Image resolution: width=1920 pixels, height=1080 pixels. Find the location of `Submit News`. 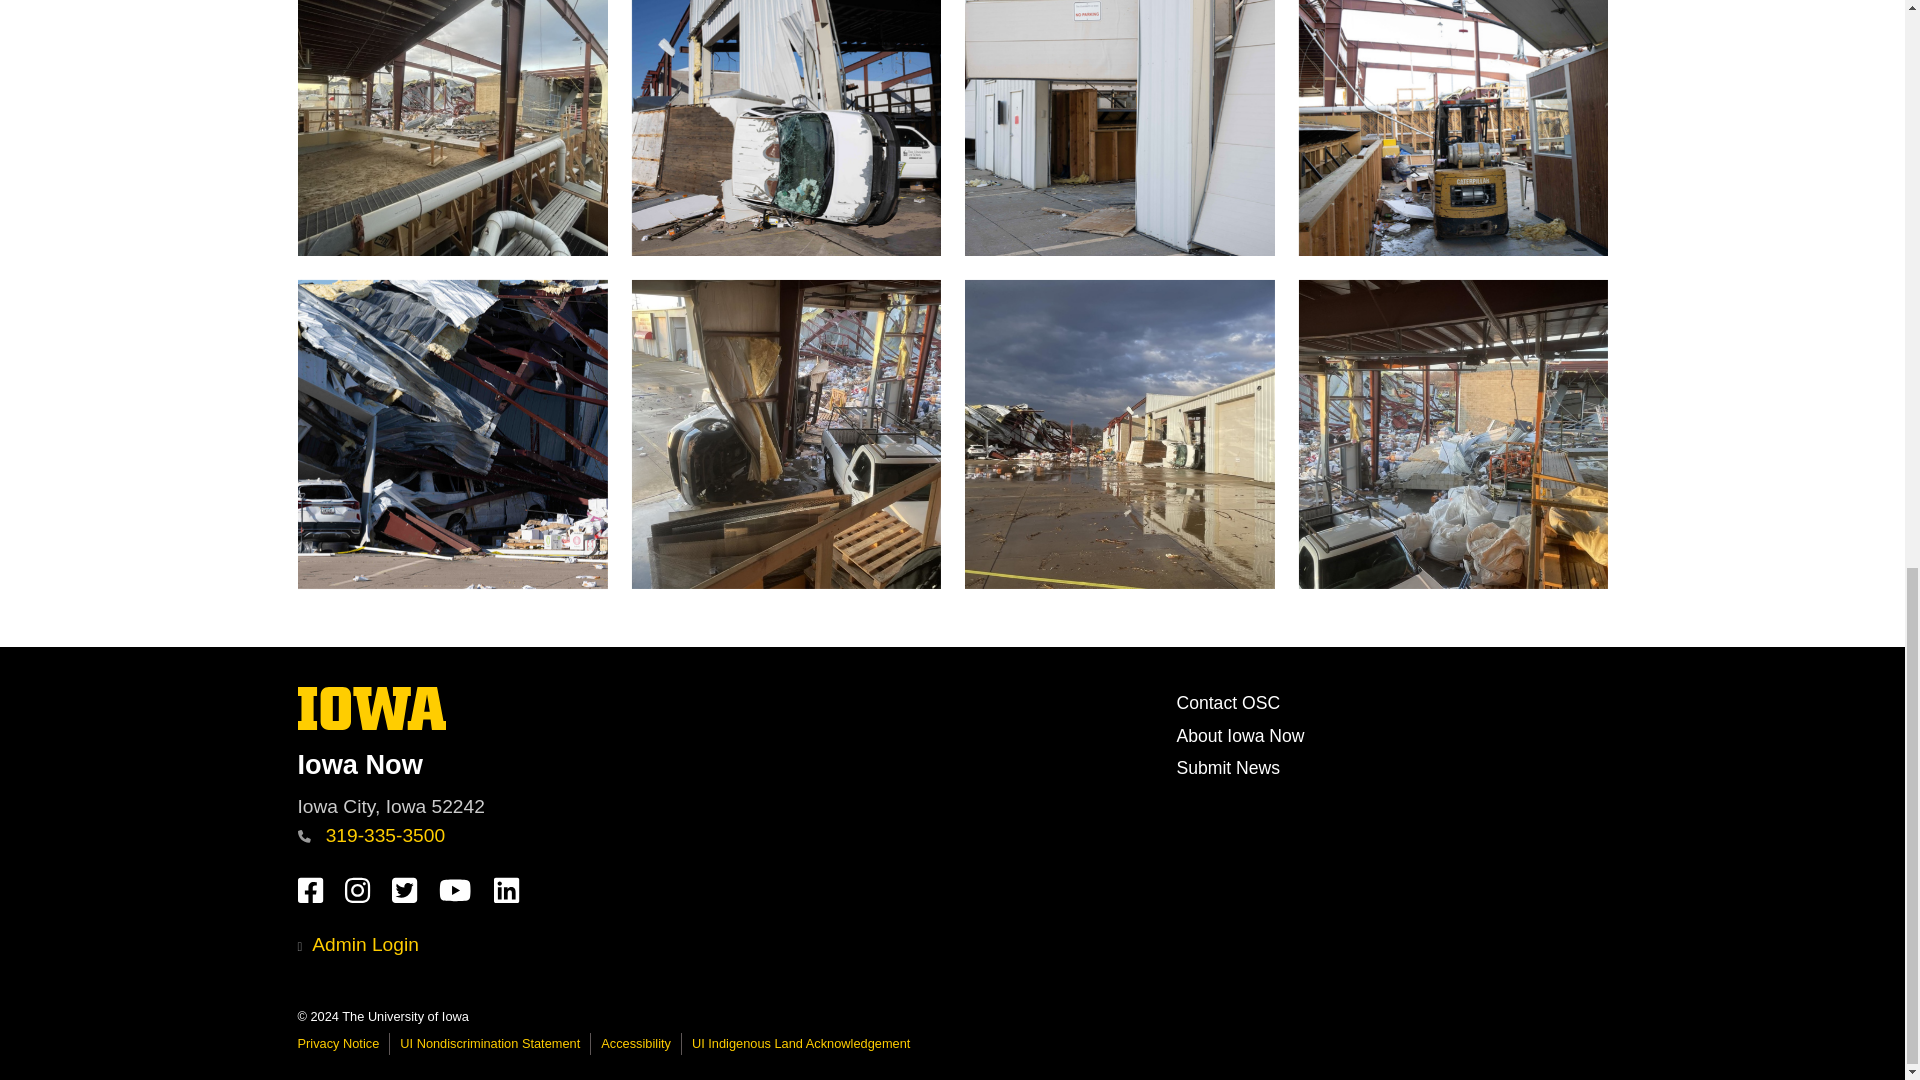

Submit News is located at coordinates (1228, 702).